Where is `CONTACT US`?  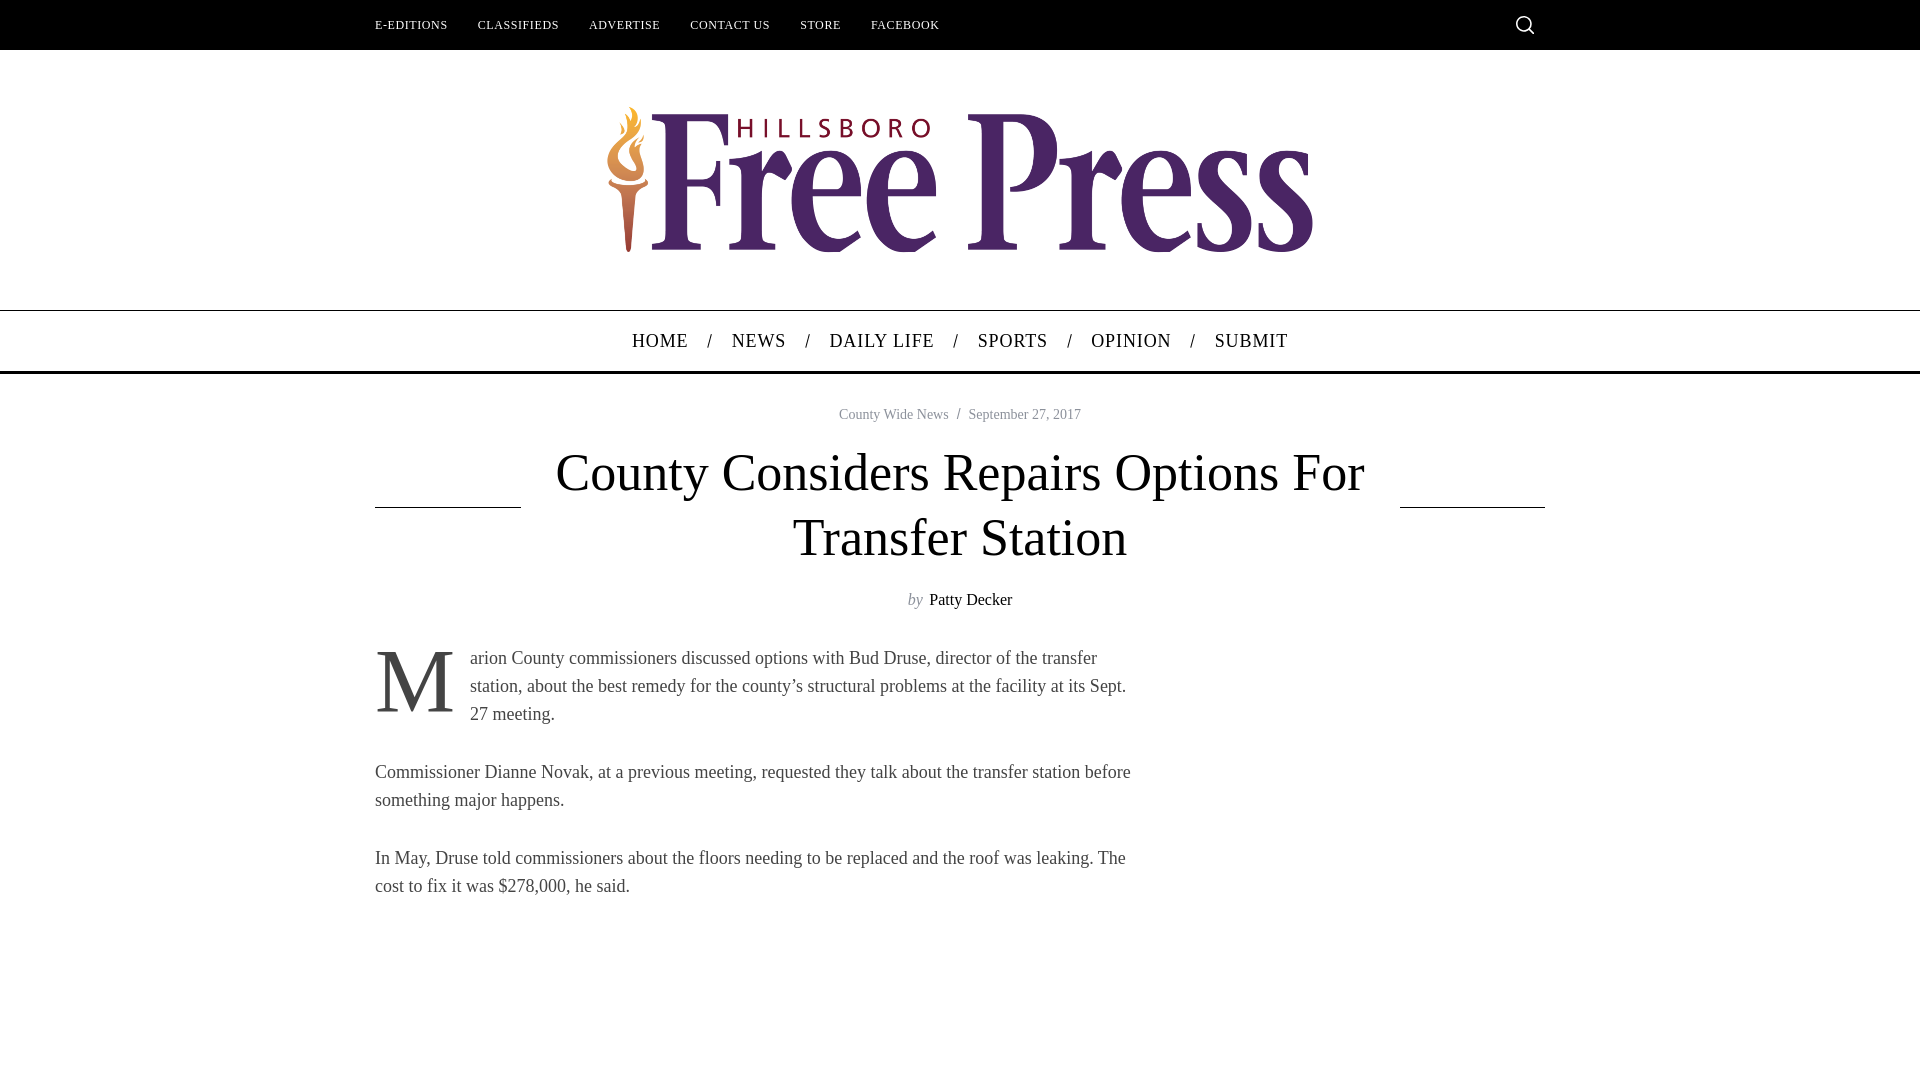
CONTACT US is located at coordinates (730, 24).